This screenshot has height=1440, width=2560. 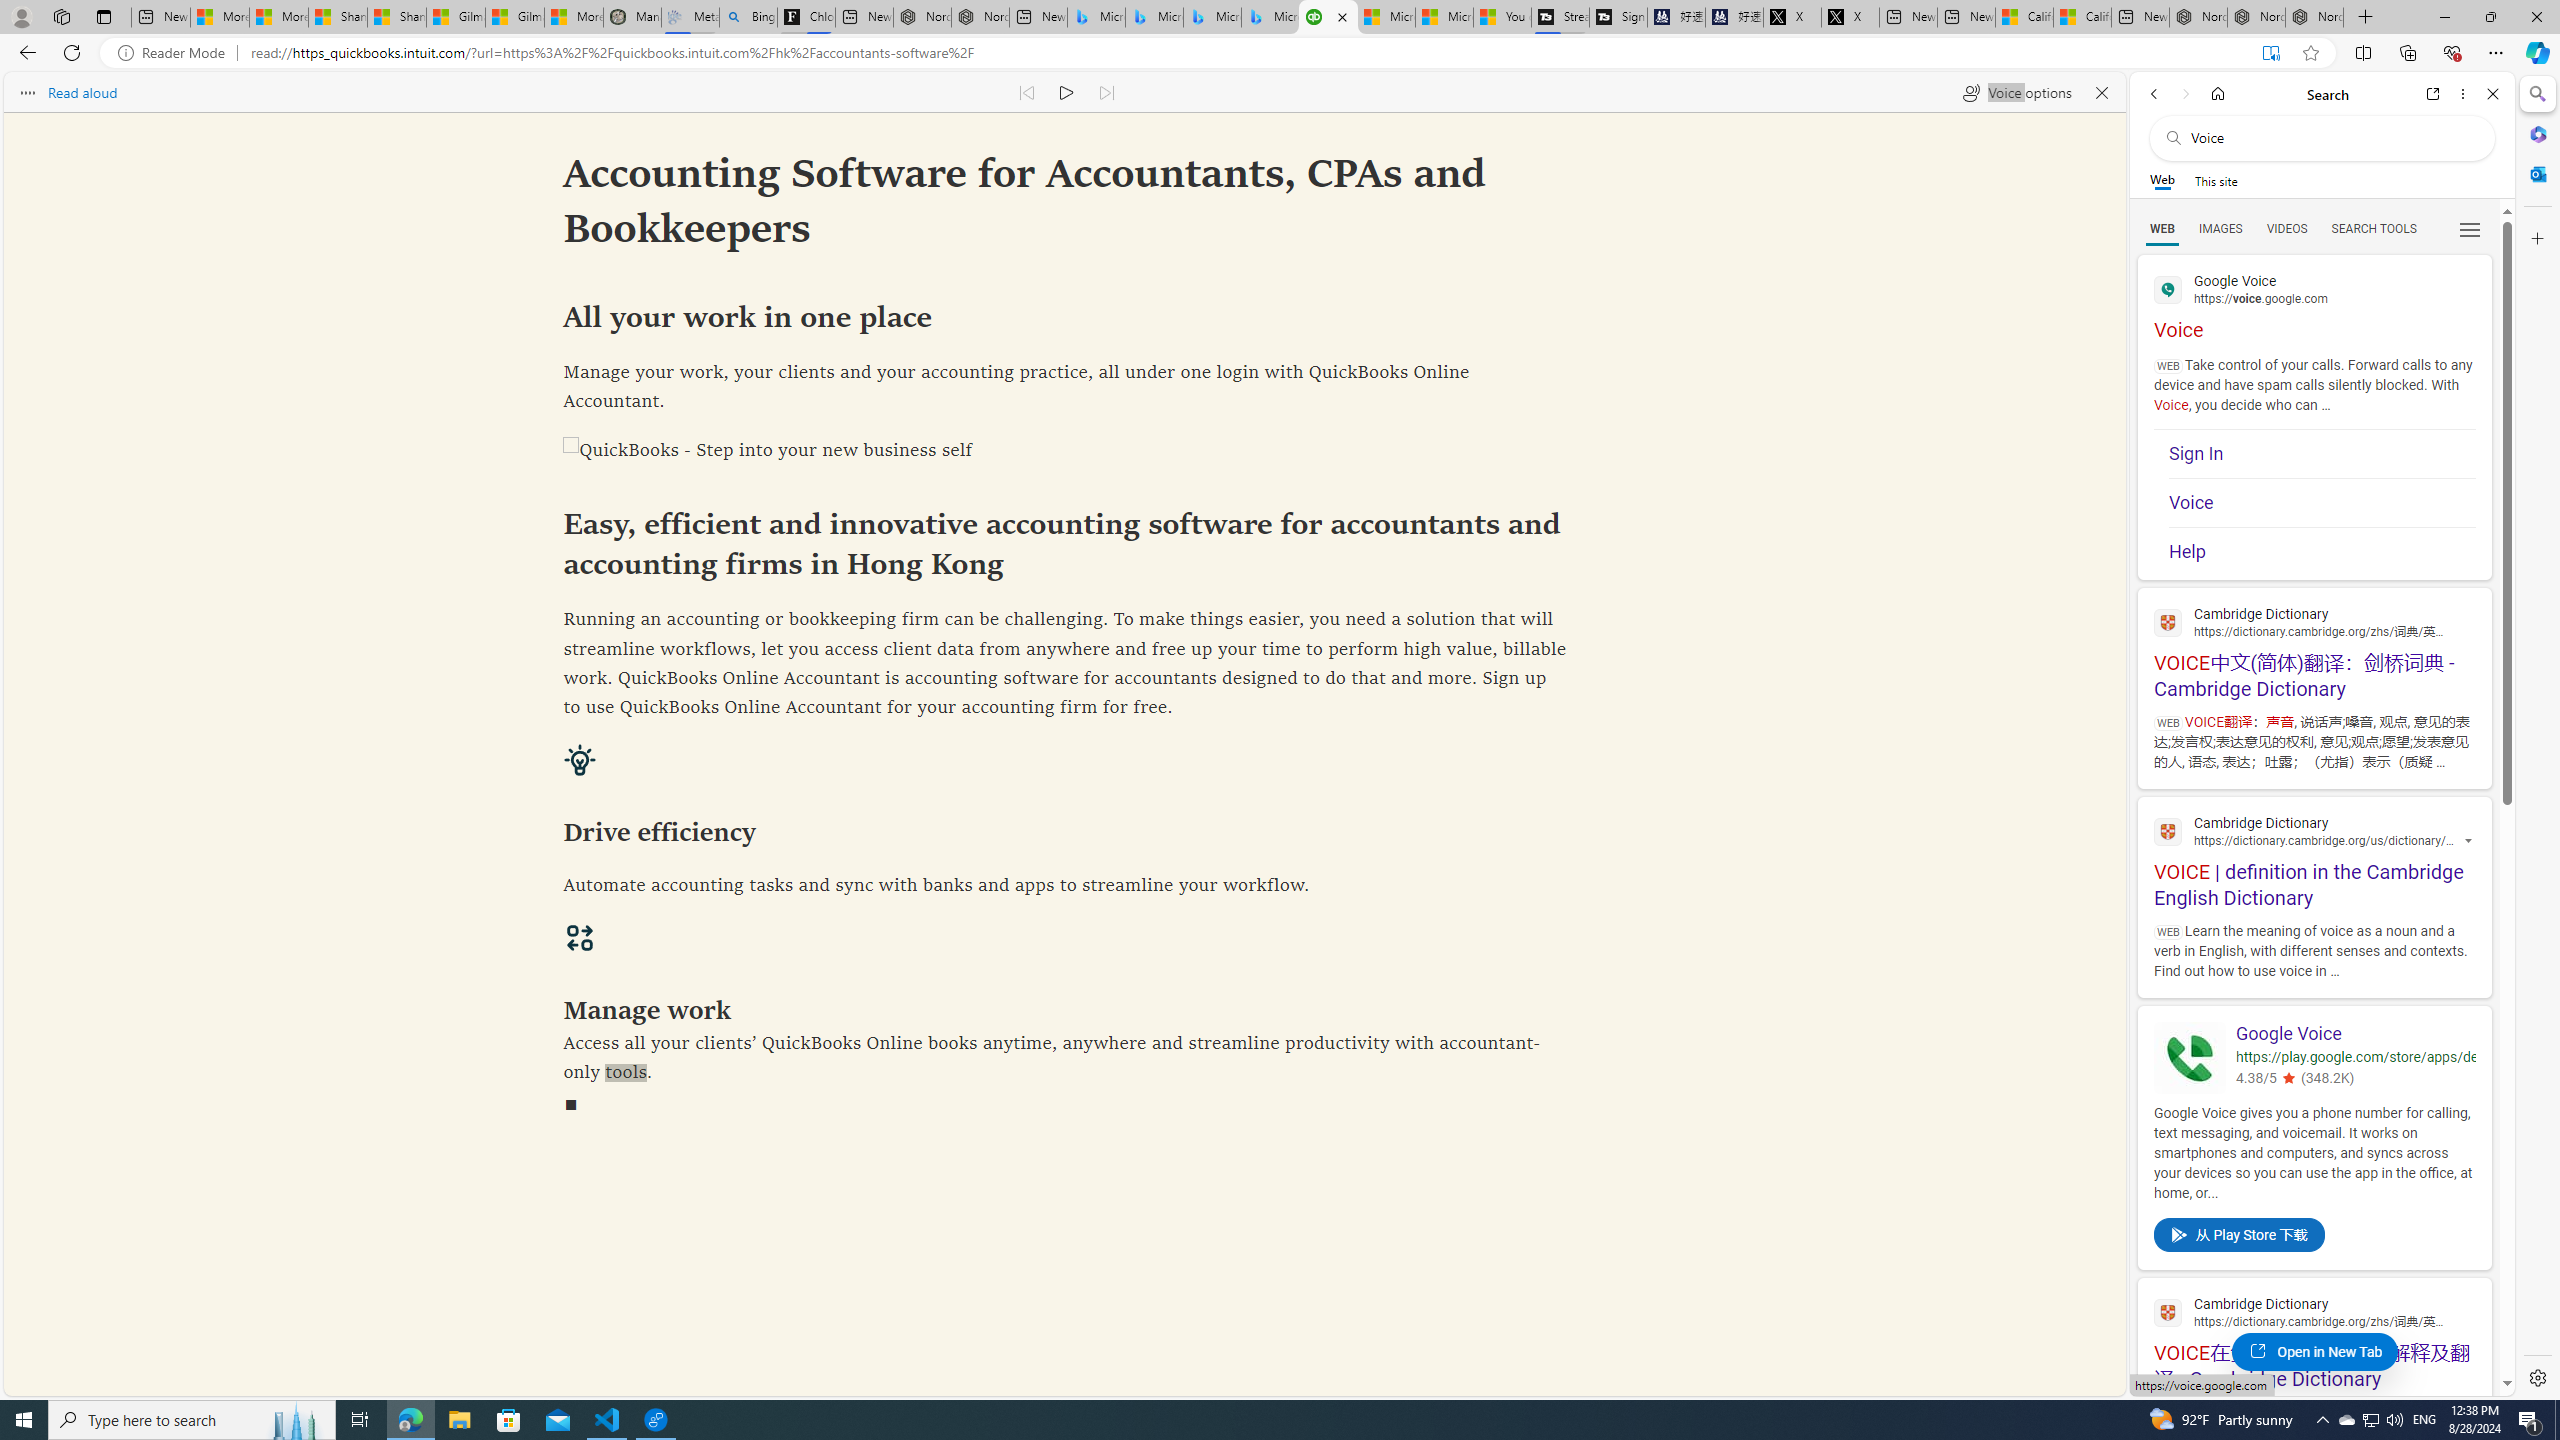 What do you see at coordinates (2322, 504) in the screenshot?
I see `Voice` at bounding box center [2322, 504].